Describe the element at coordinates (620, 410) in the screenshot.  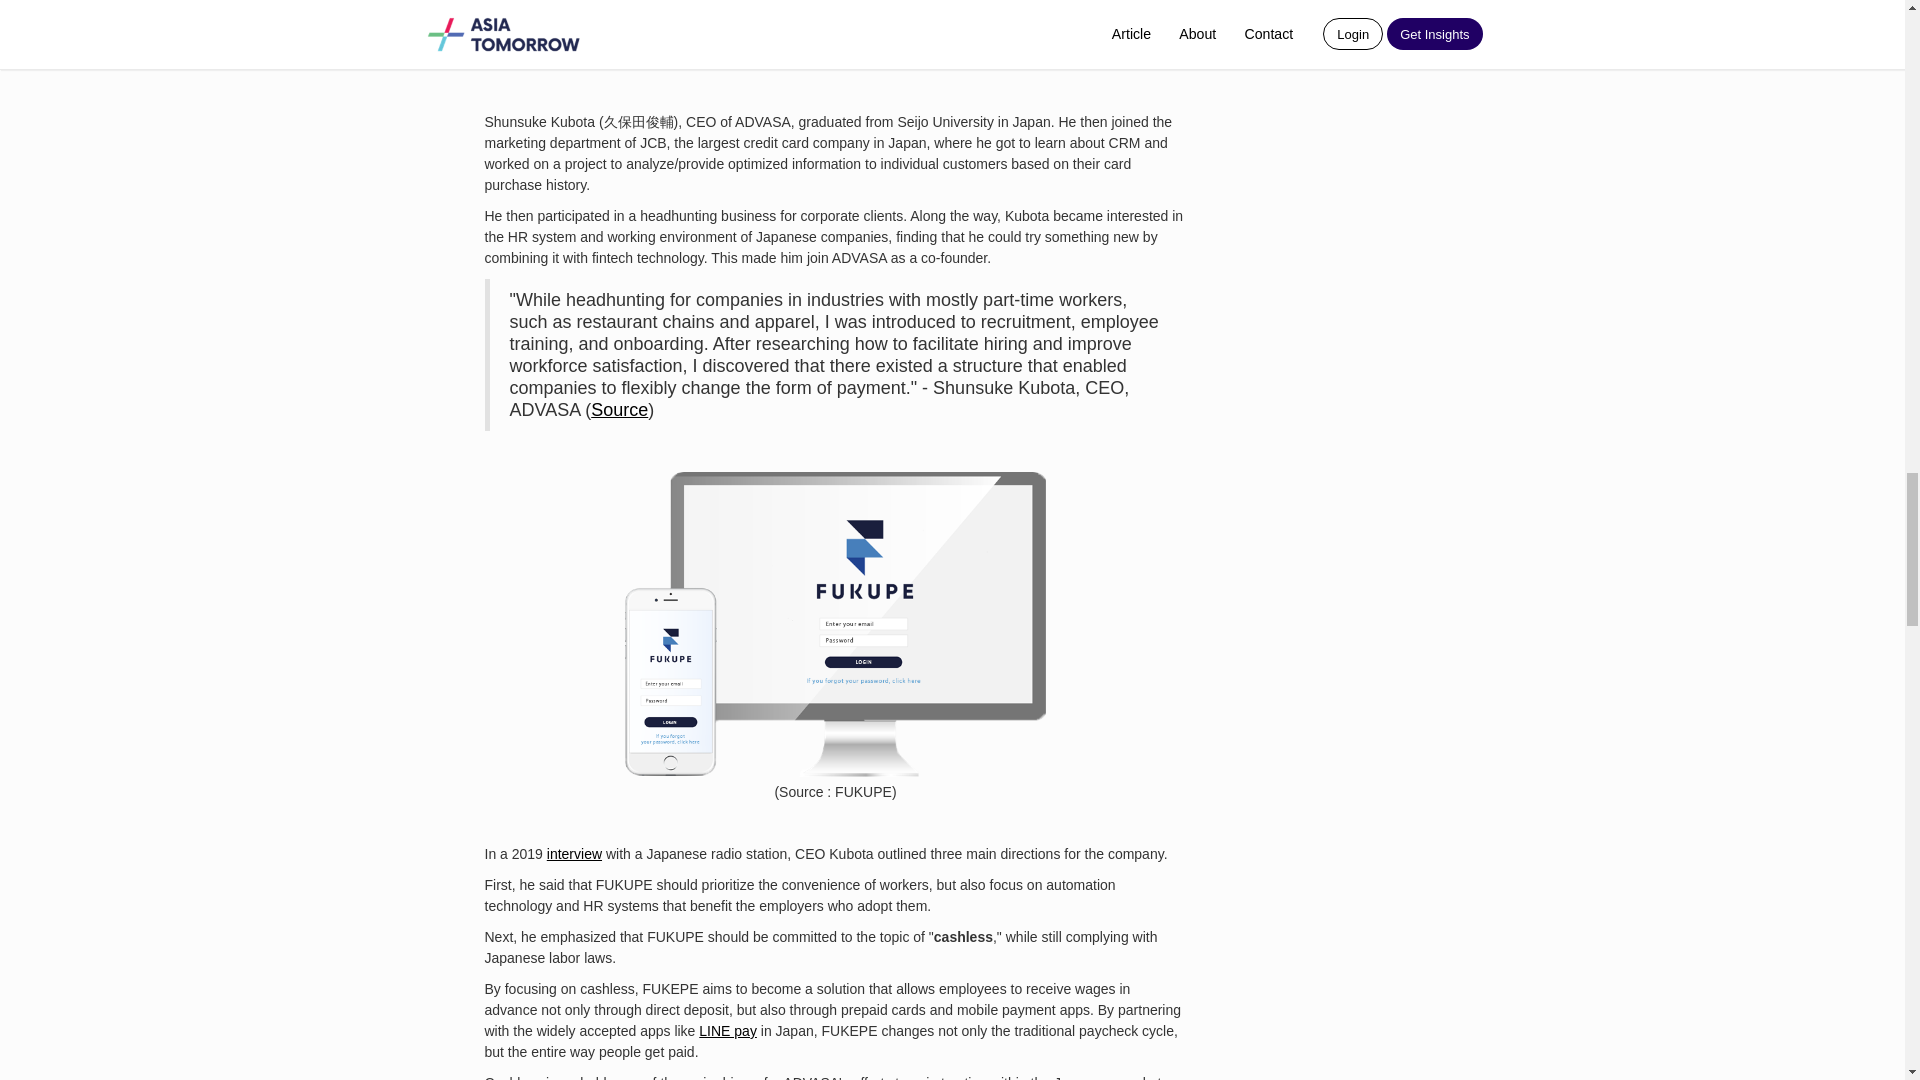
I see `Source` at that location.